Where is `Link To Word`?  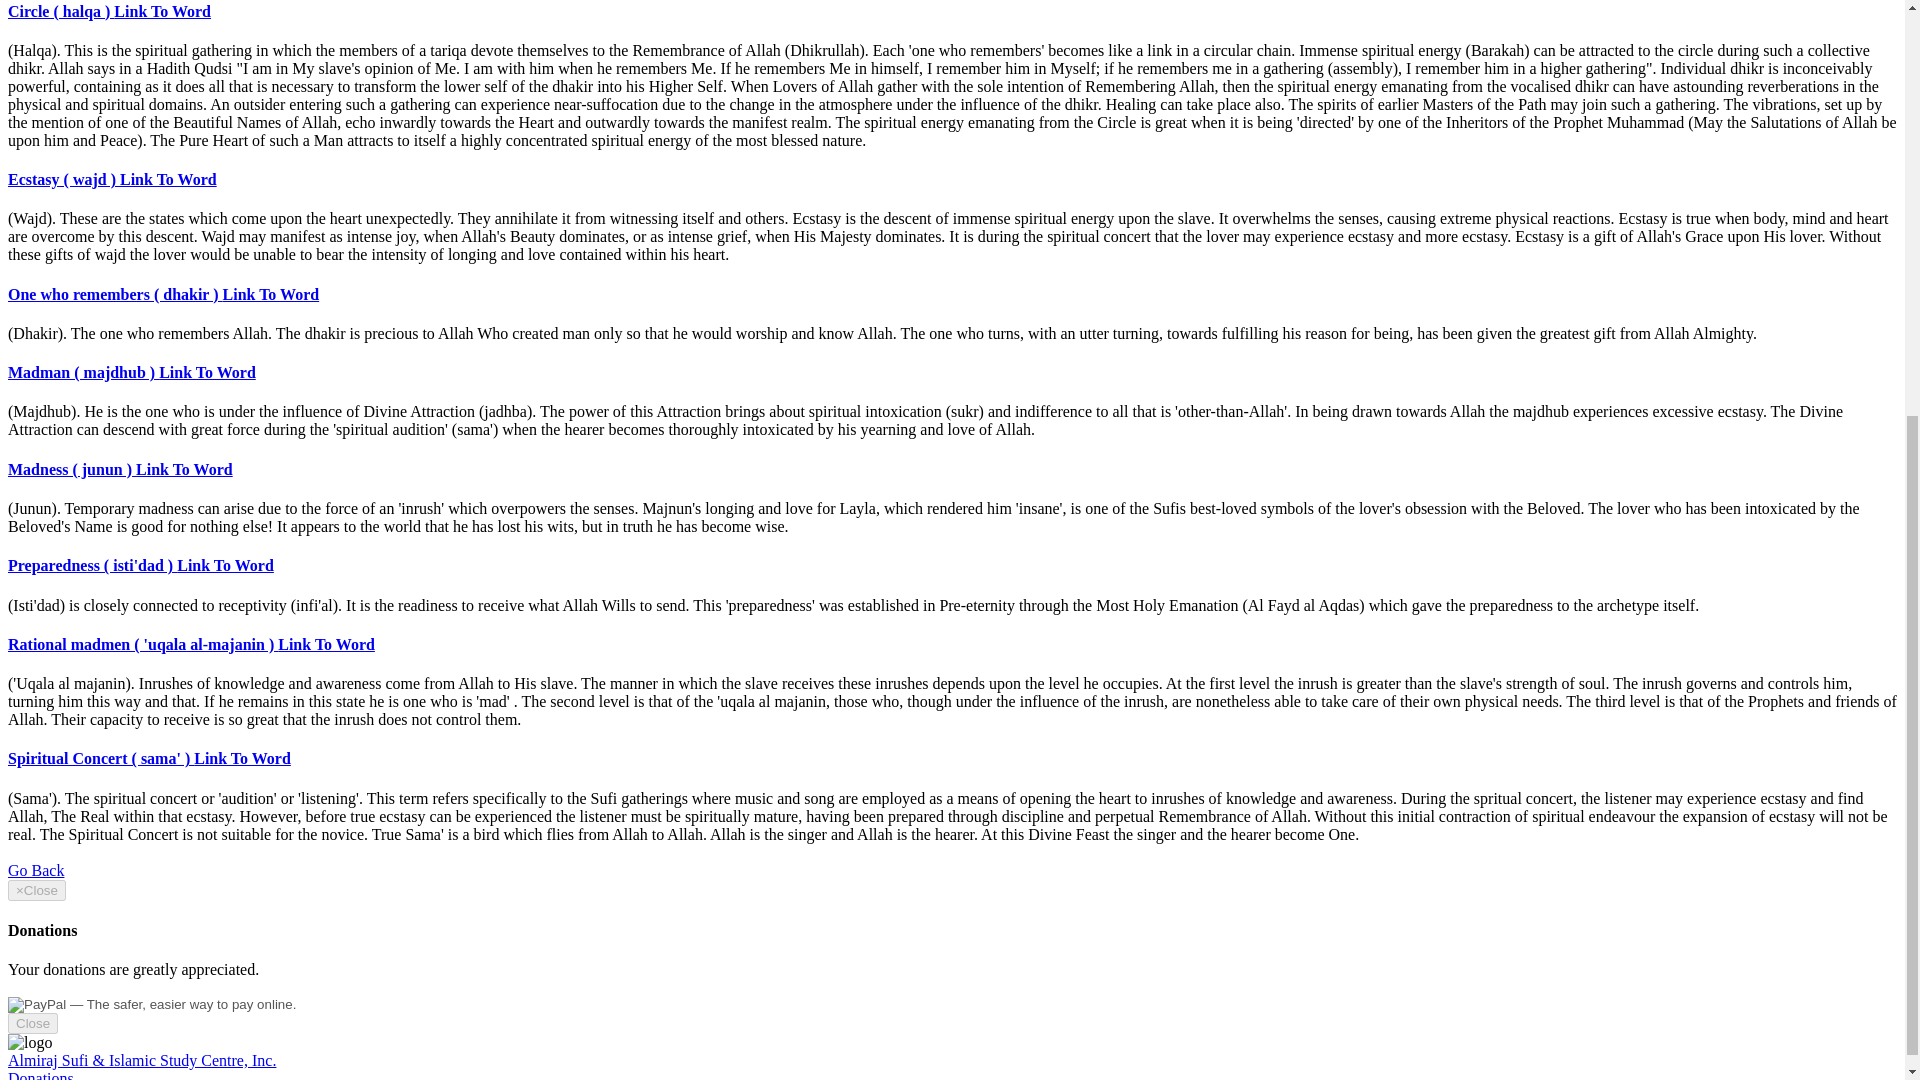 Link To Word is located at coordinates (326, 644).